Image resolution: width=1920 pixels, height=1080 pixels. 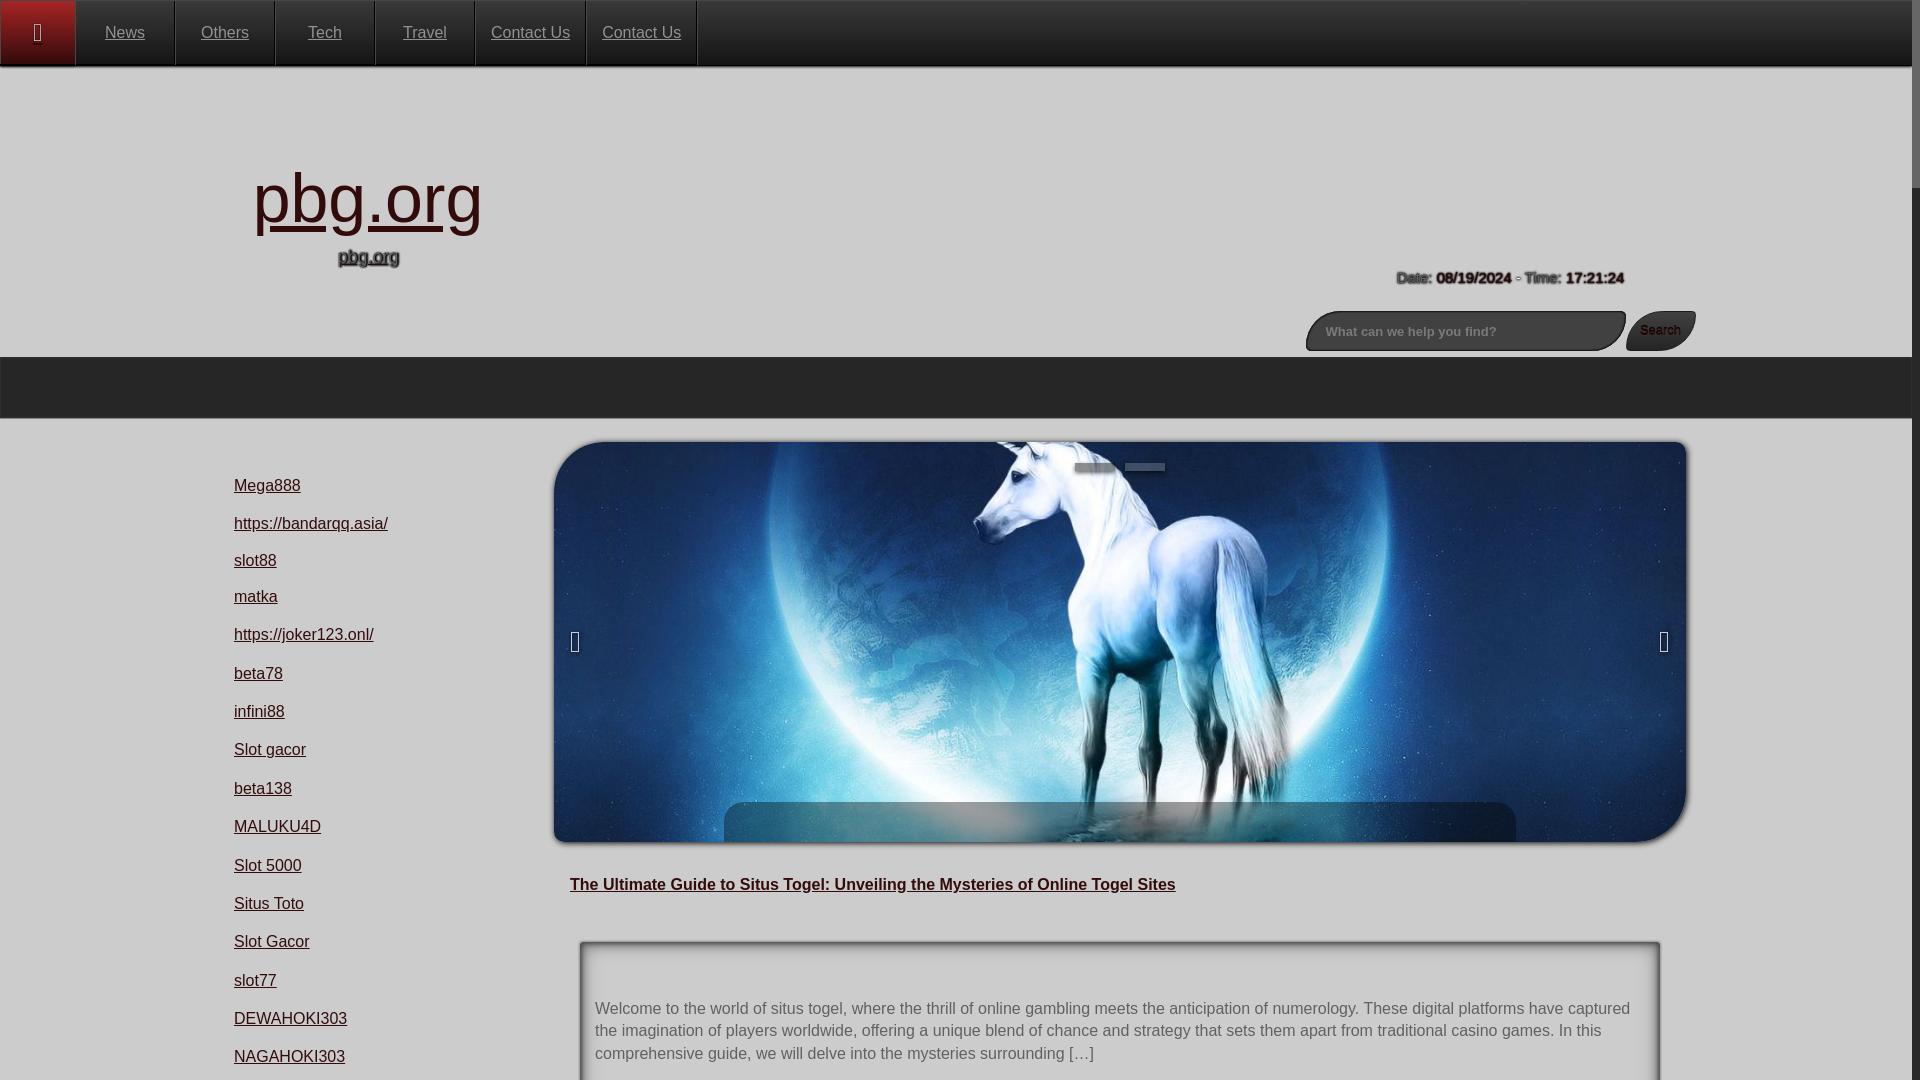 What do you see at coordinates (258, 673) in the screenshot?
I see `beta78` at bounding box center [258, 673].